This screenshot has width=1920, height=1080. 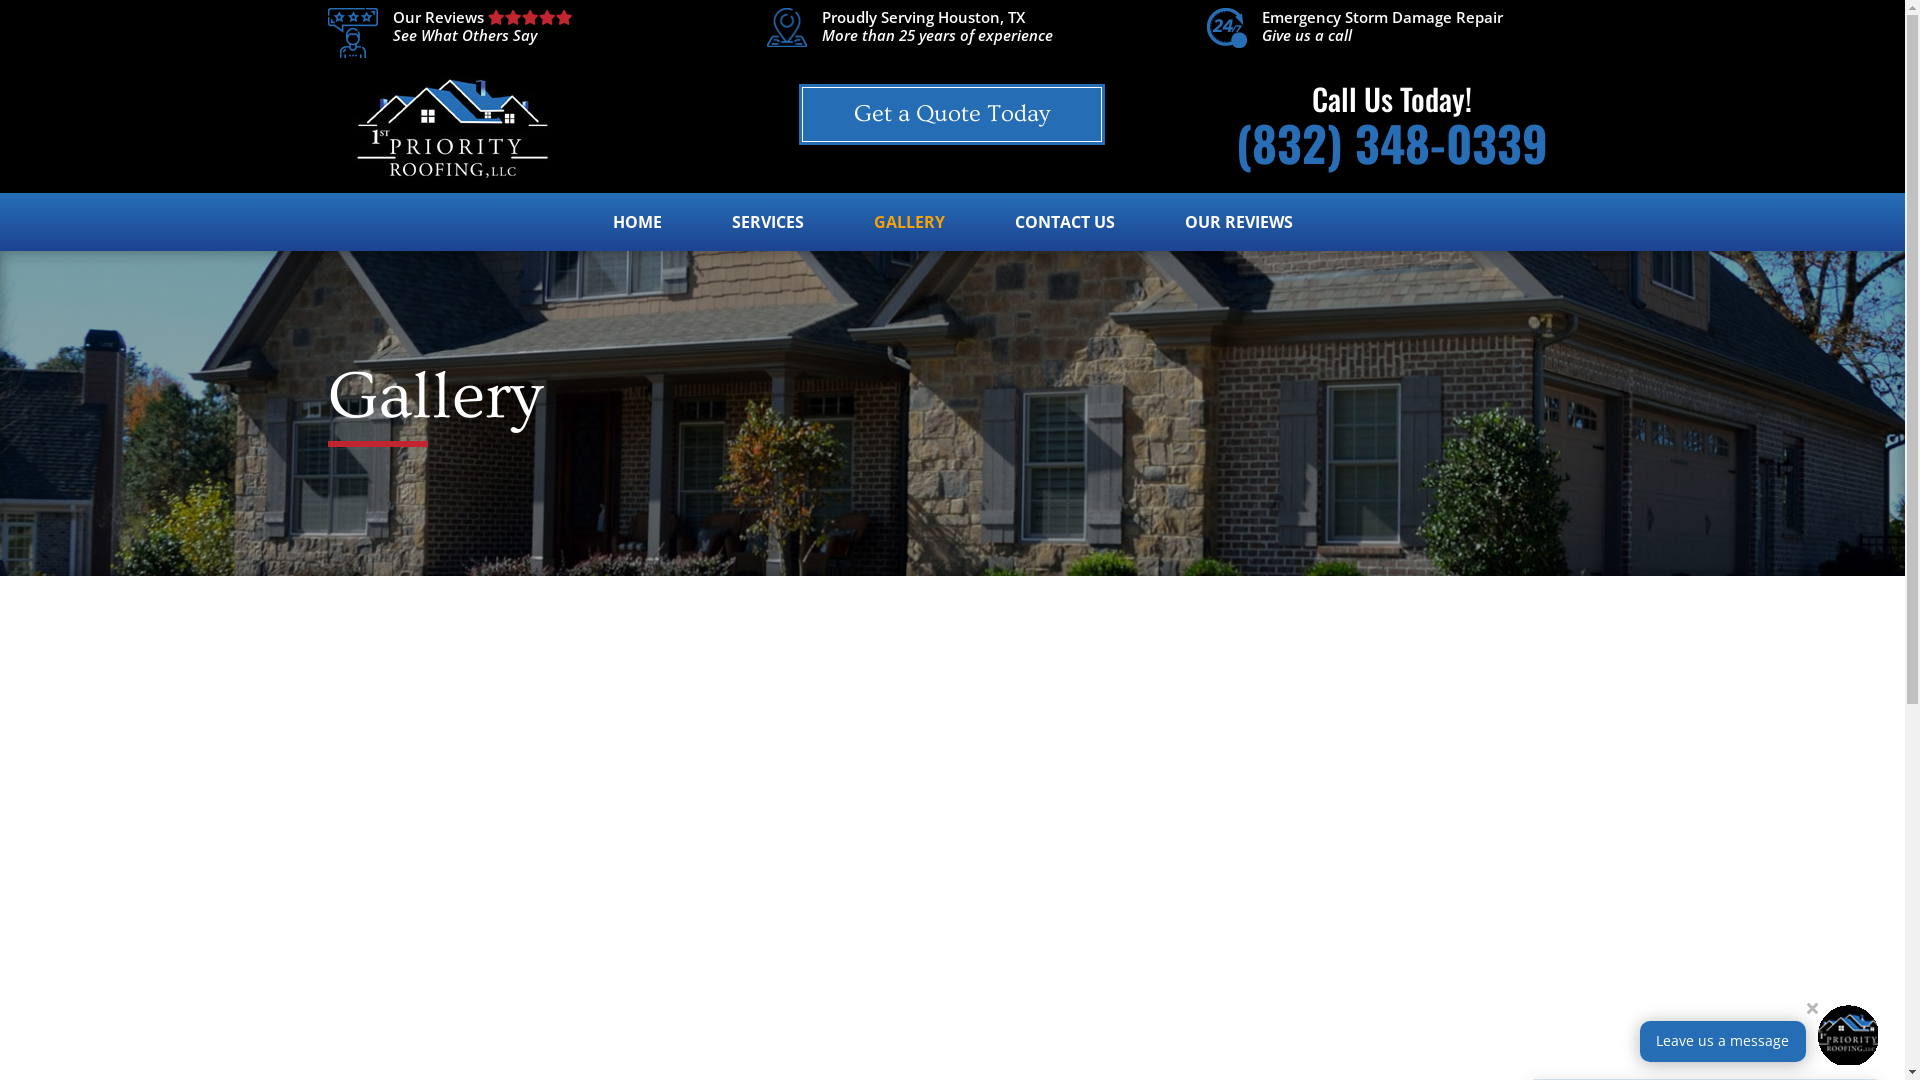 I want to click on Get a Quote Today, so click(x=952, y=114).